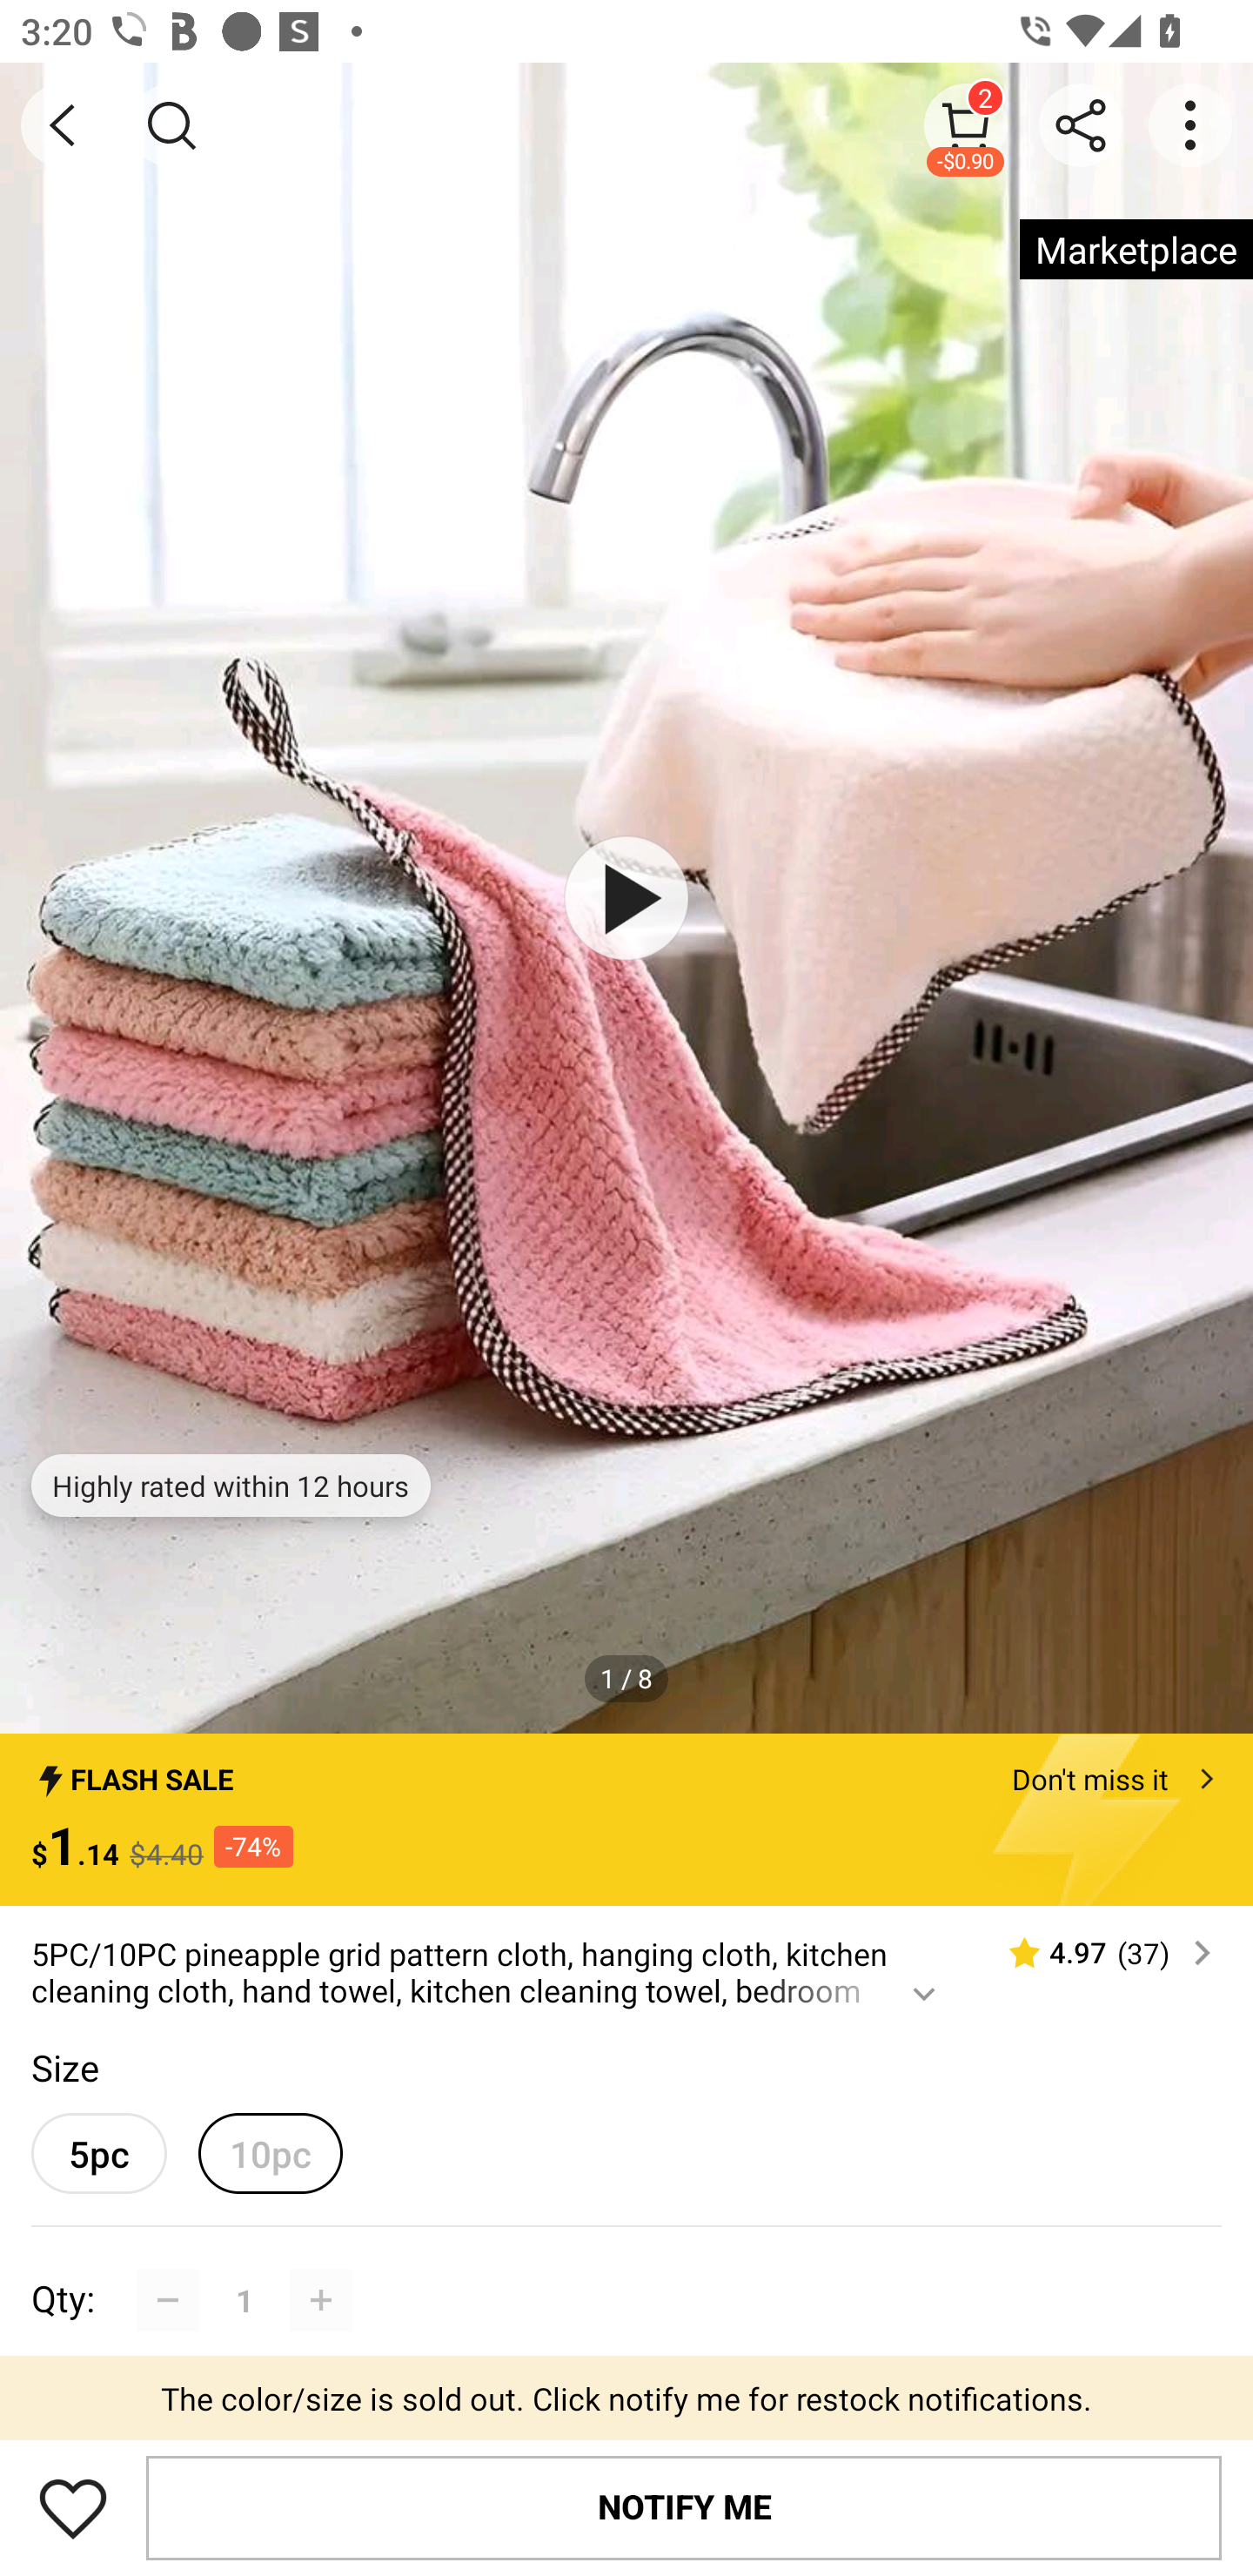 The height and width of the screenshot is (2576, 1253). I want to click on 10pc, so click(270, 2153).